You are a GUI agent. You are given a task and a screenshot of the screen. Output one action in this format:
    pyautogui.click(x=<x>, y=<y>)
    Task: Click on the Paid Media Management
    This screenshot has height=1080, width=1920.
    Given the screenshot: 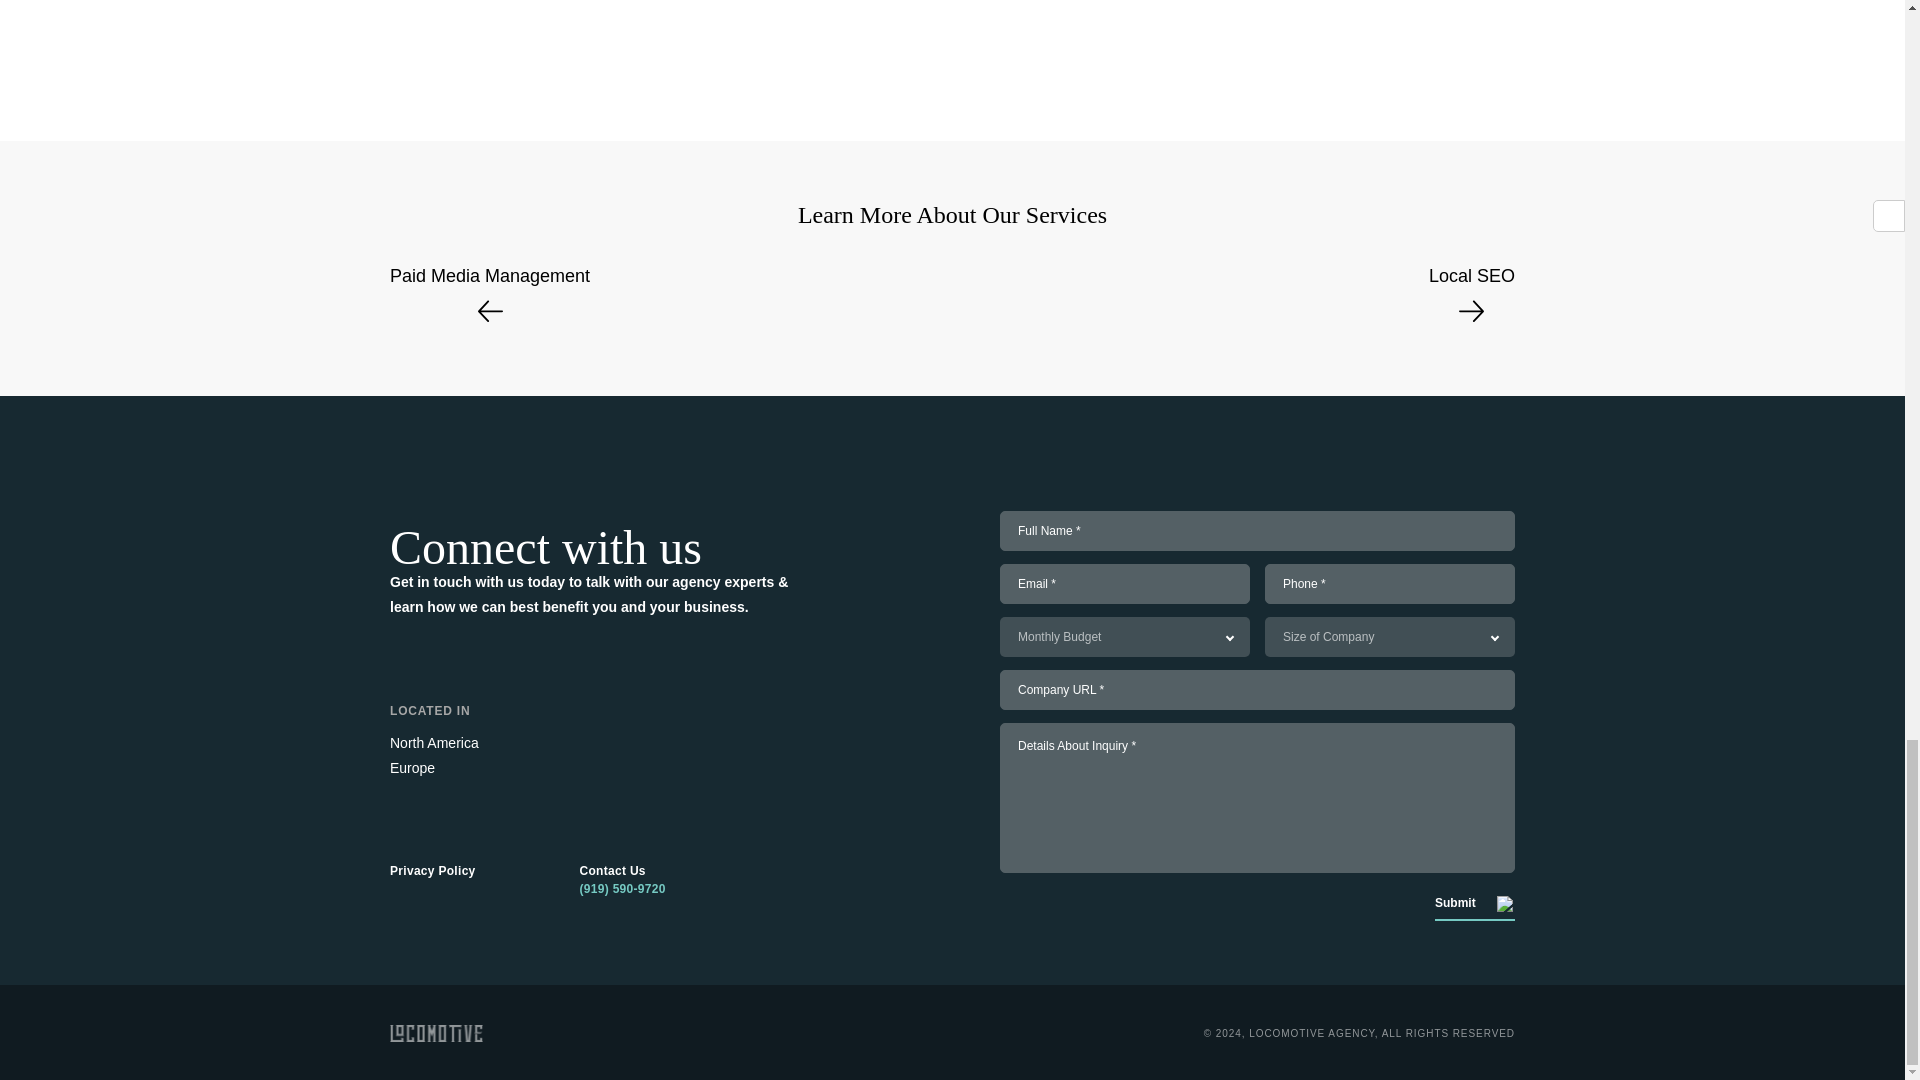 What is the action you would take?
    pyautogui.click(x=489, y=300)
    